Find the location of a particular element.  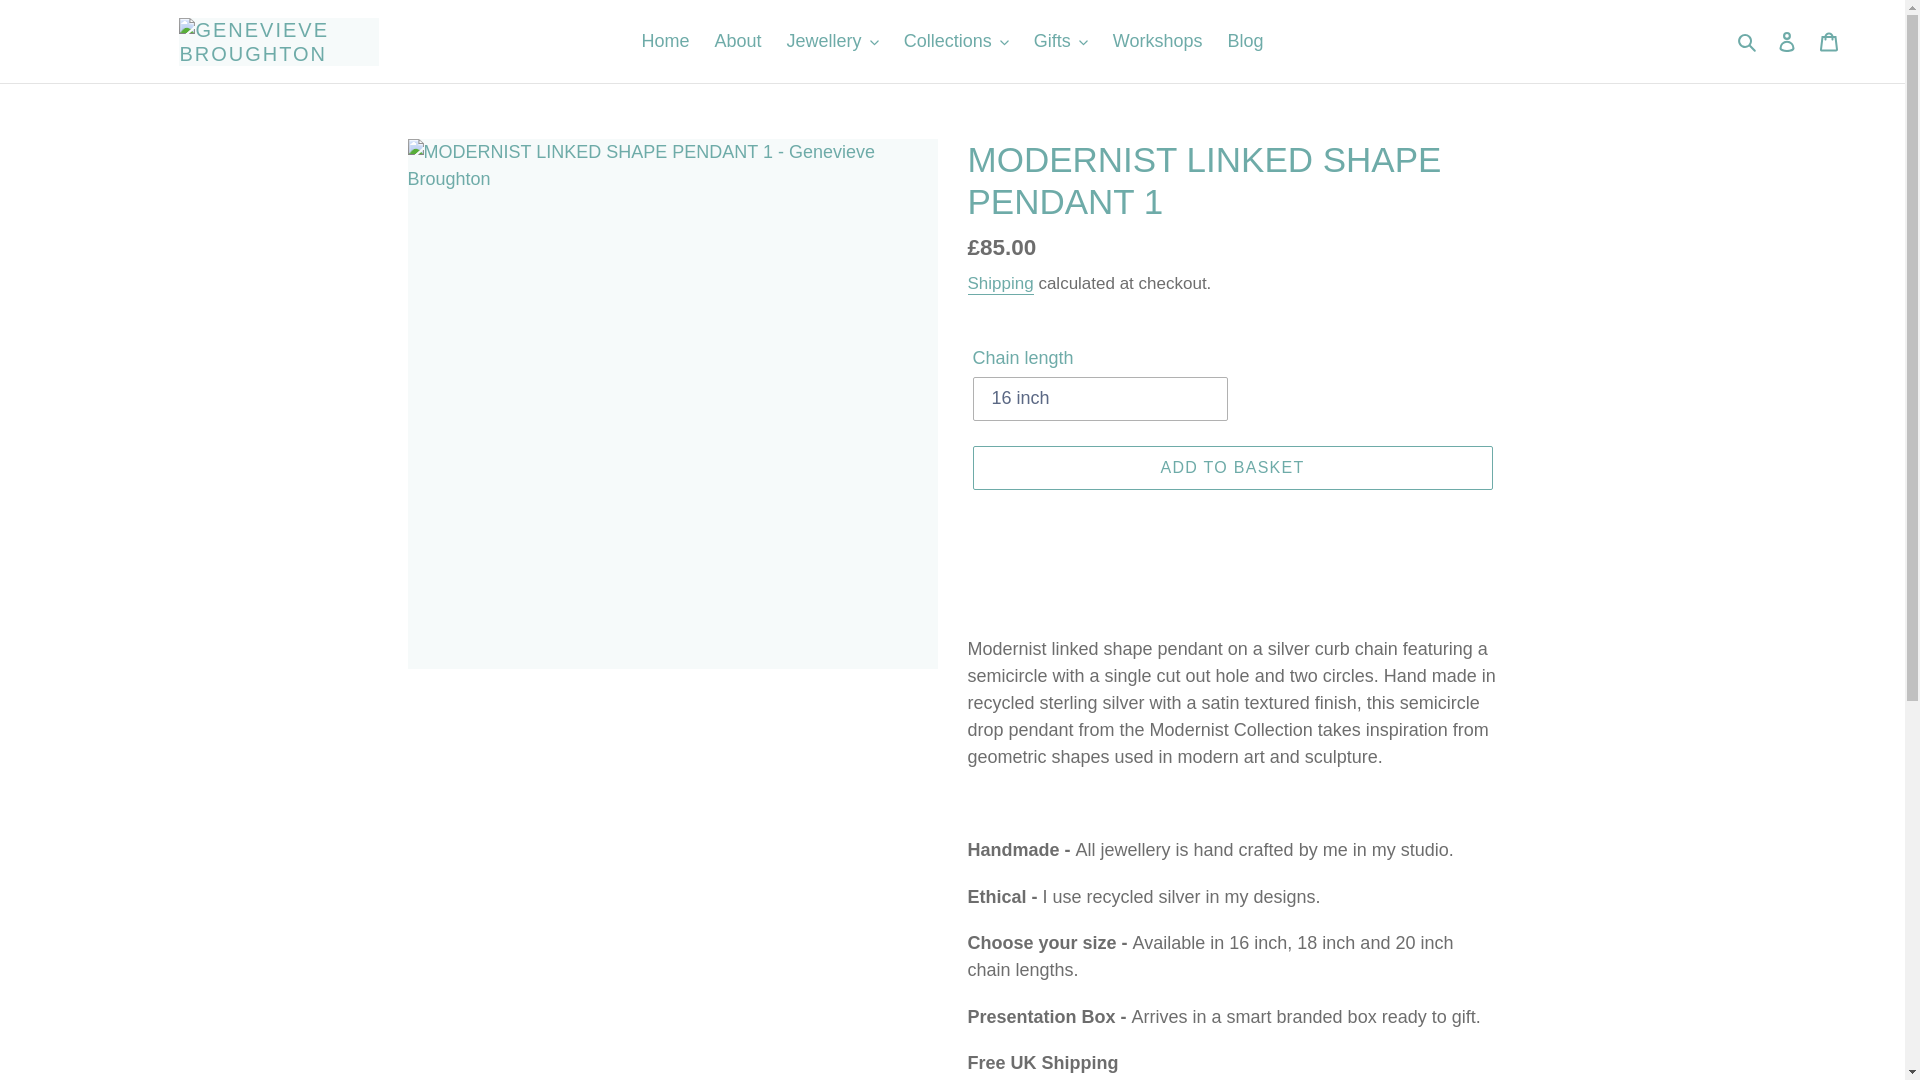

Search is located at coordinates (1748, 42).